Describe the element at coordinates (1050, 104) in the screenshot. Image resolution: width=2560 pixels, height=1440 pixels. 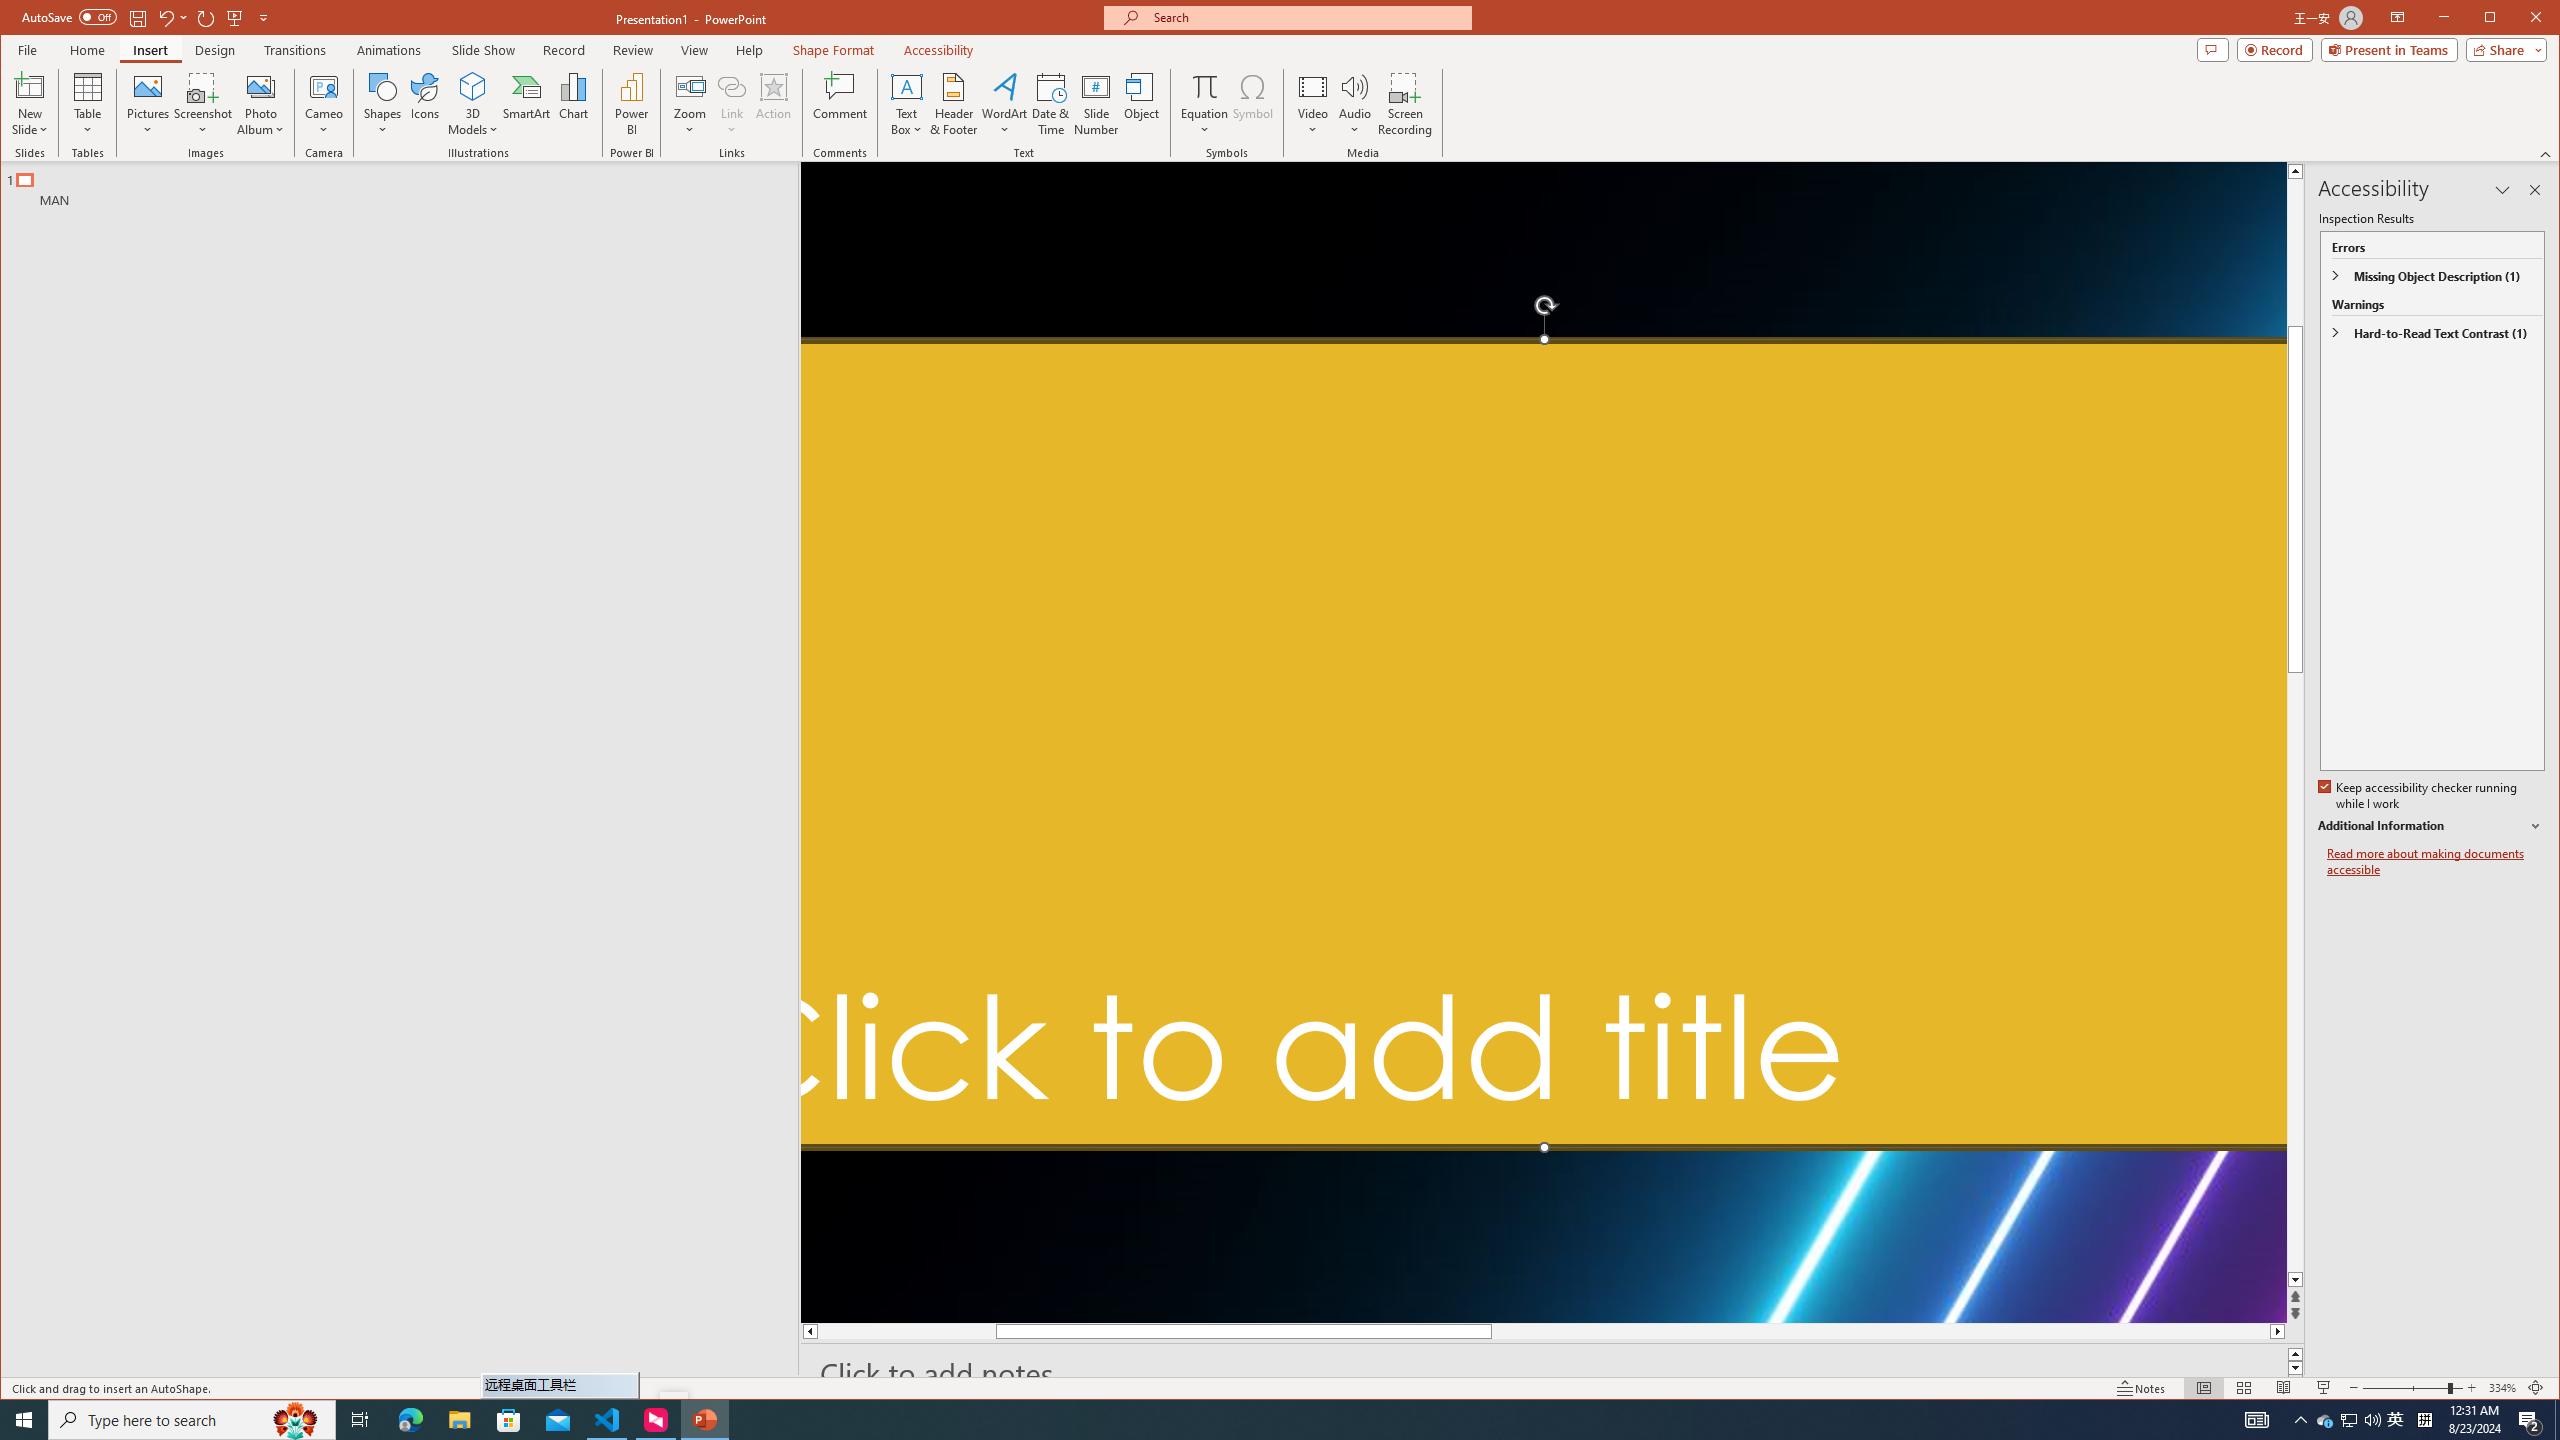
I see `Date & Time...` at that location.